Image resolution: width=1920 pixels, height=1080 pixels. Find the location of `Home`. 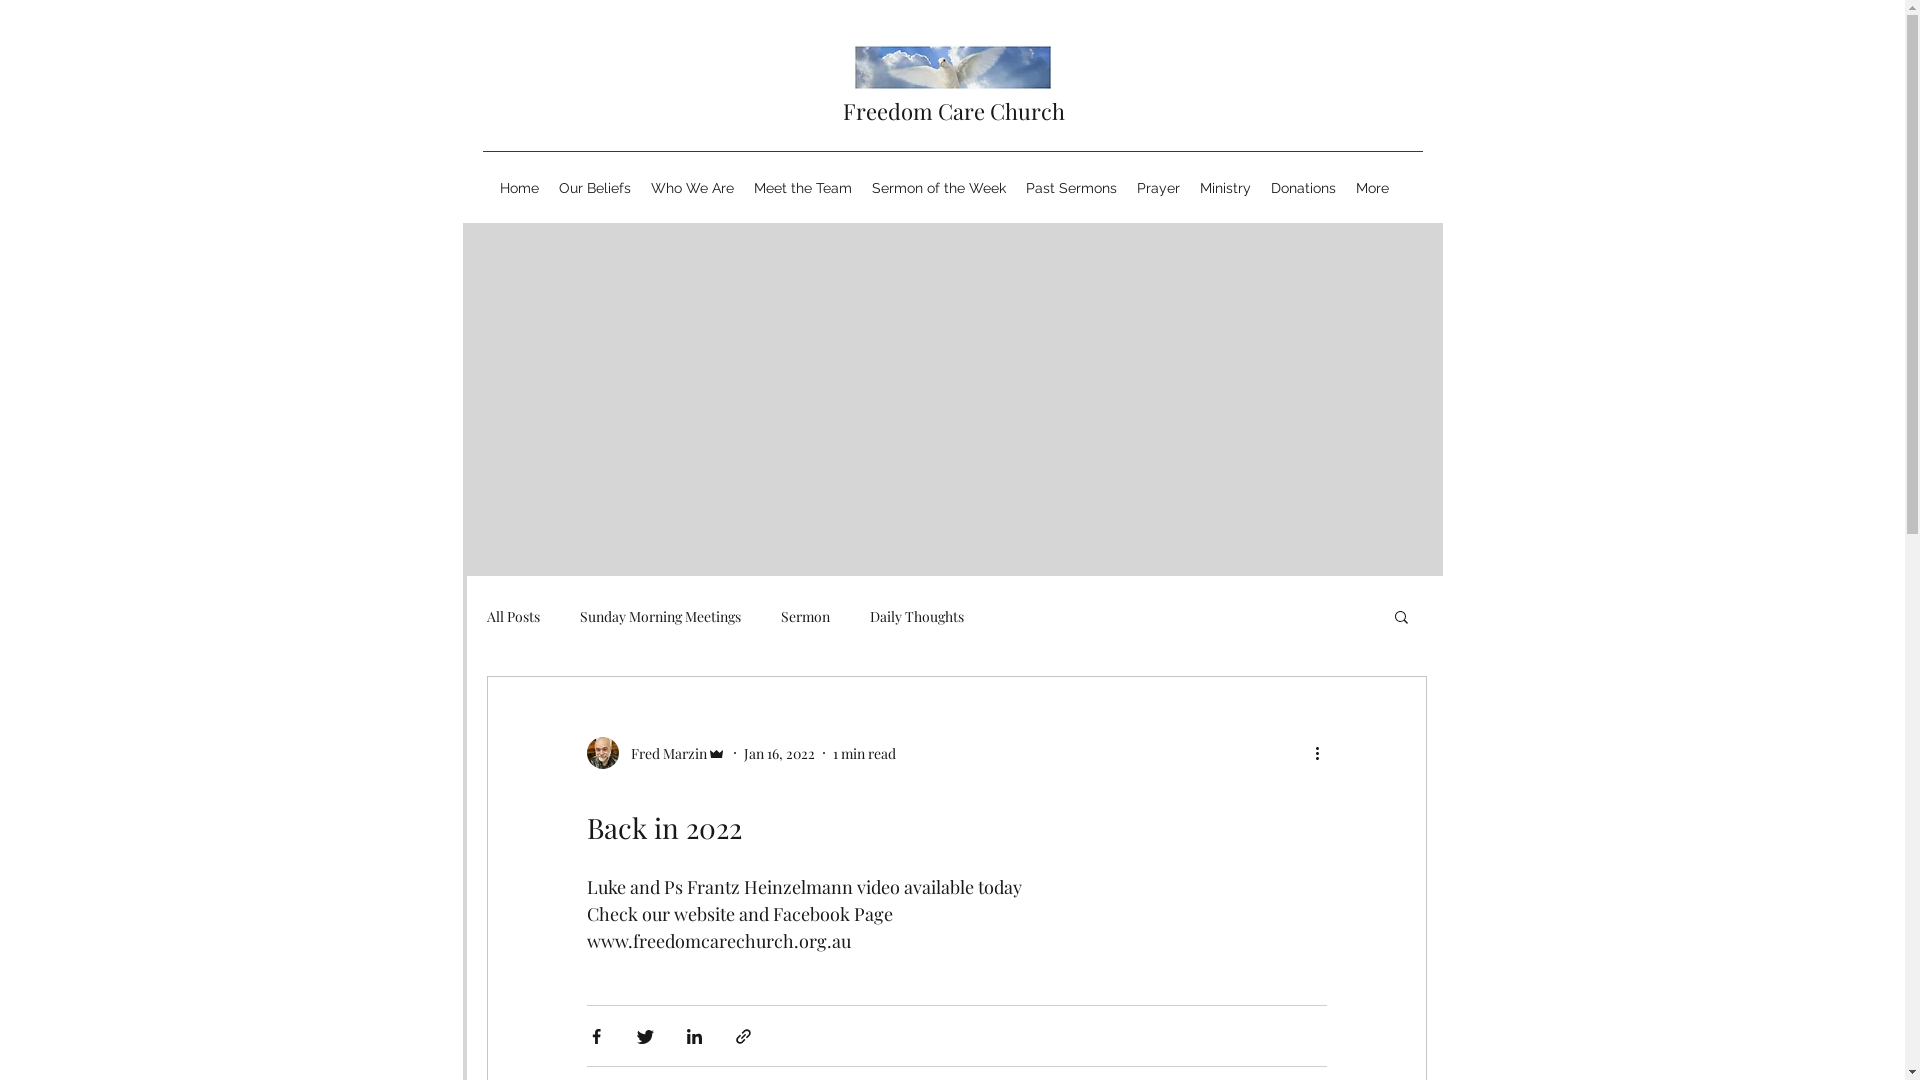

Home is located at coordinates (519, 188).